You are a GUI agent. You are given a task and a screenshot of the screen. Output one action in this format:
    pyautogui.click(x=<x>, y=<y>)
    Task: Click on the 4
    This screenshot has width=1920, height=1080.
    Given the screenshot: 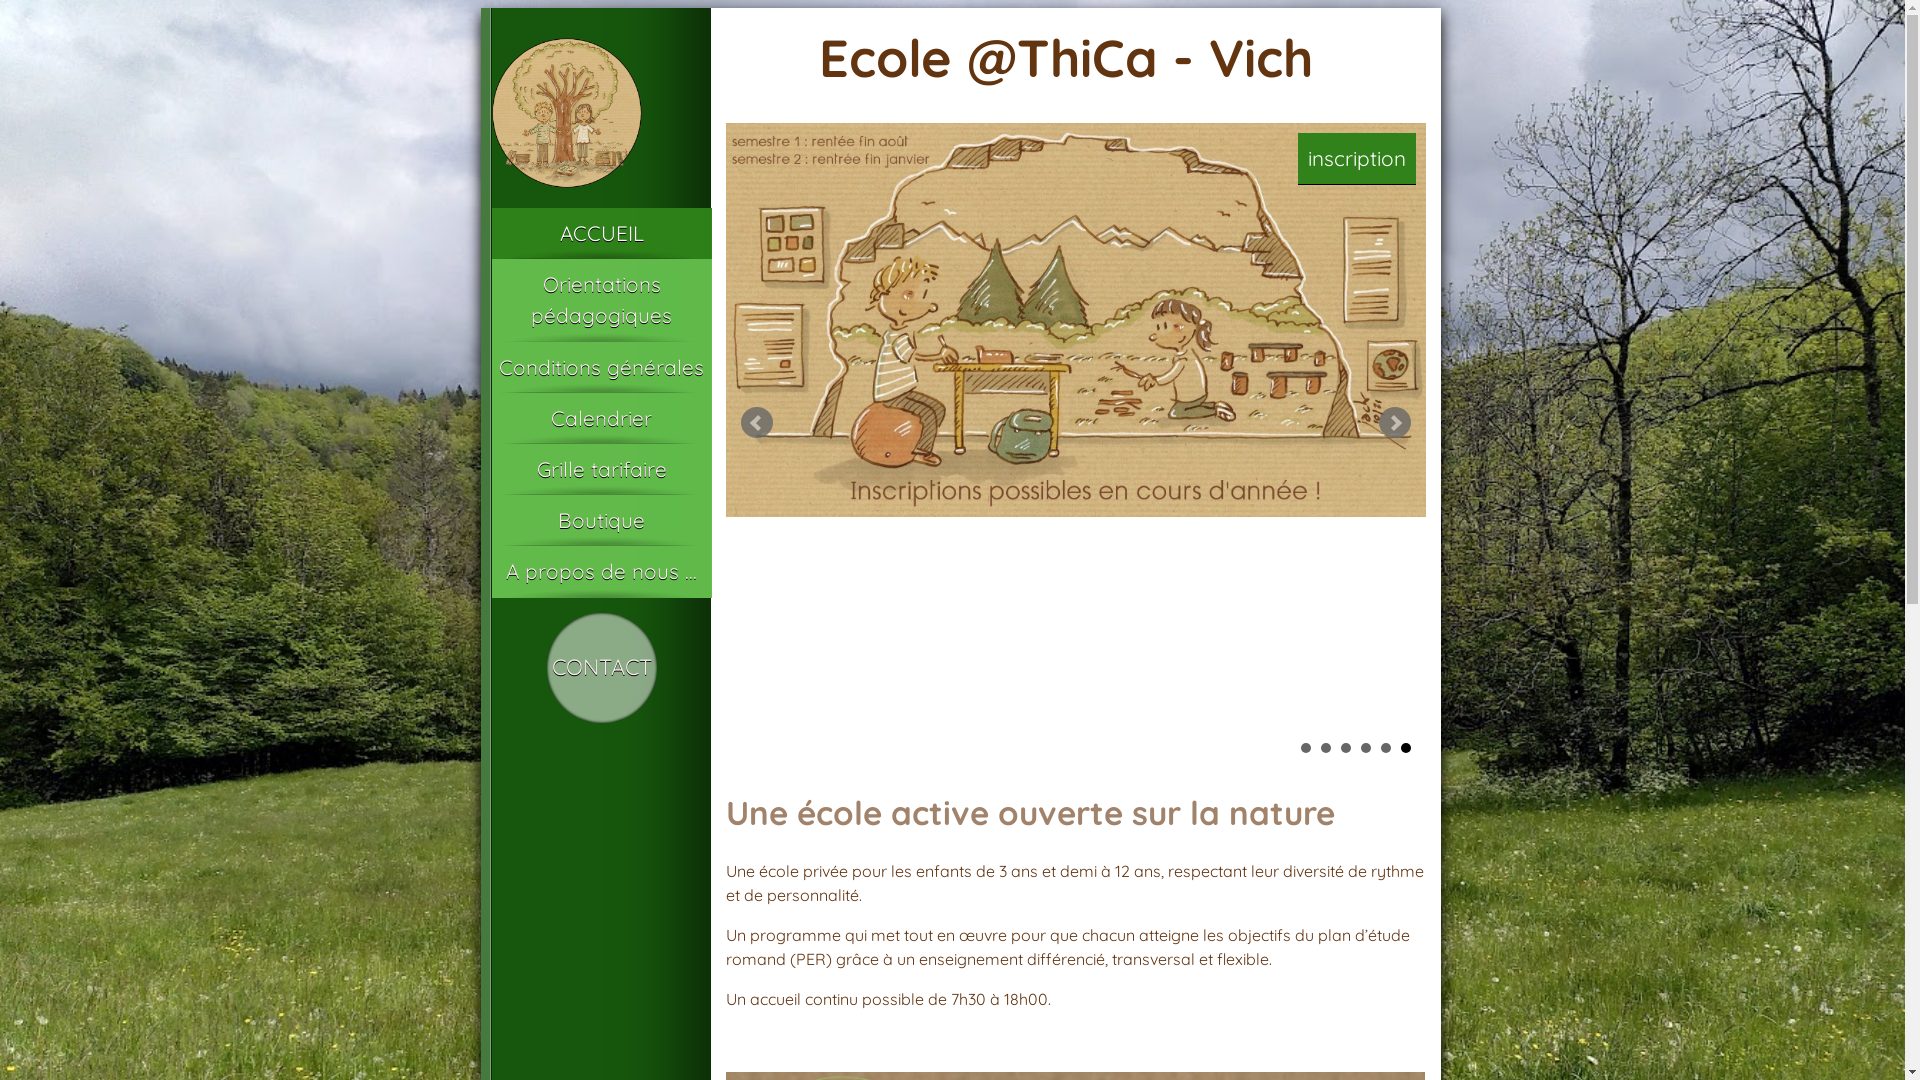 What is the action you would take?
    pyautogui.click(x=1365, y=748)
    